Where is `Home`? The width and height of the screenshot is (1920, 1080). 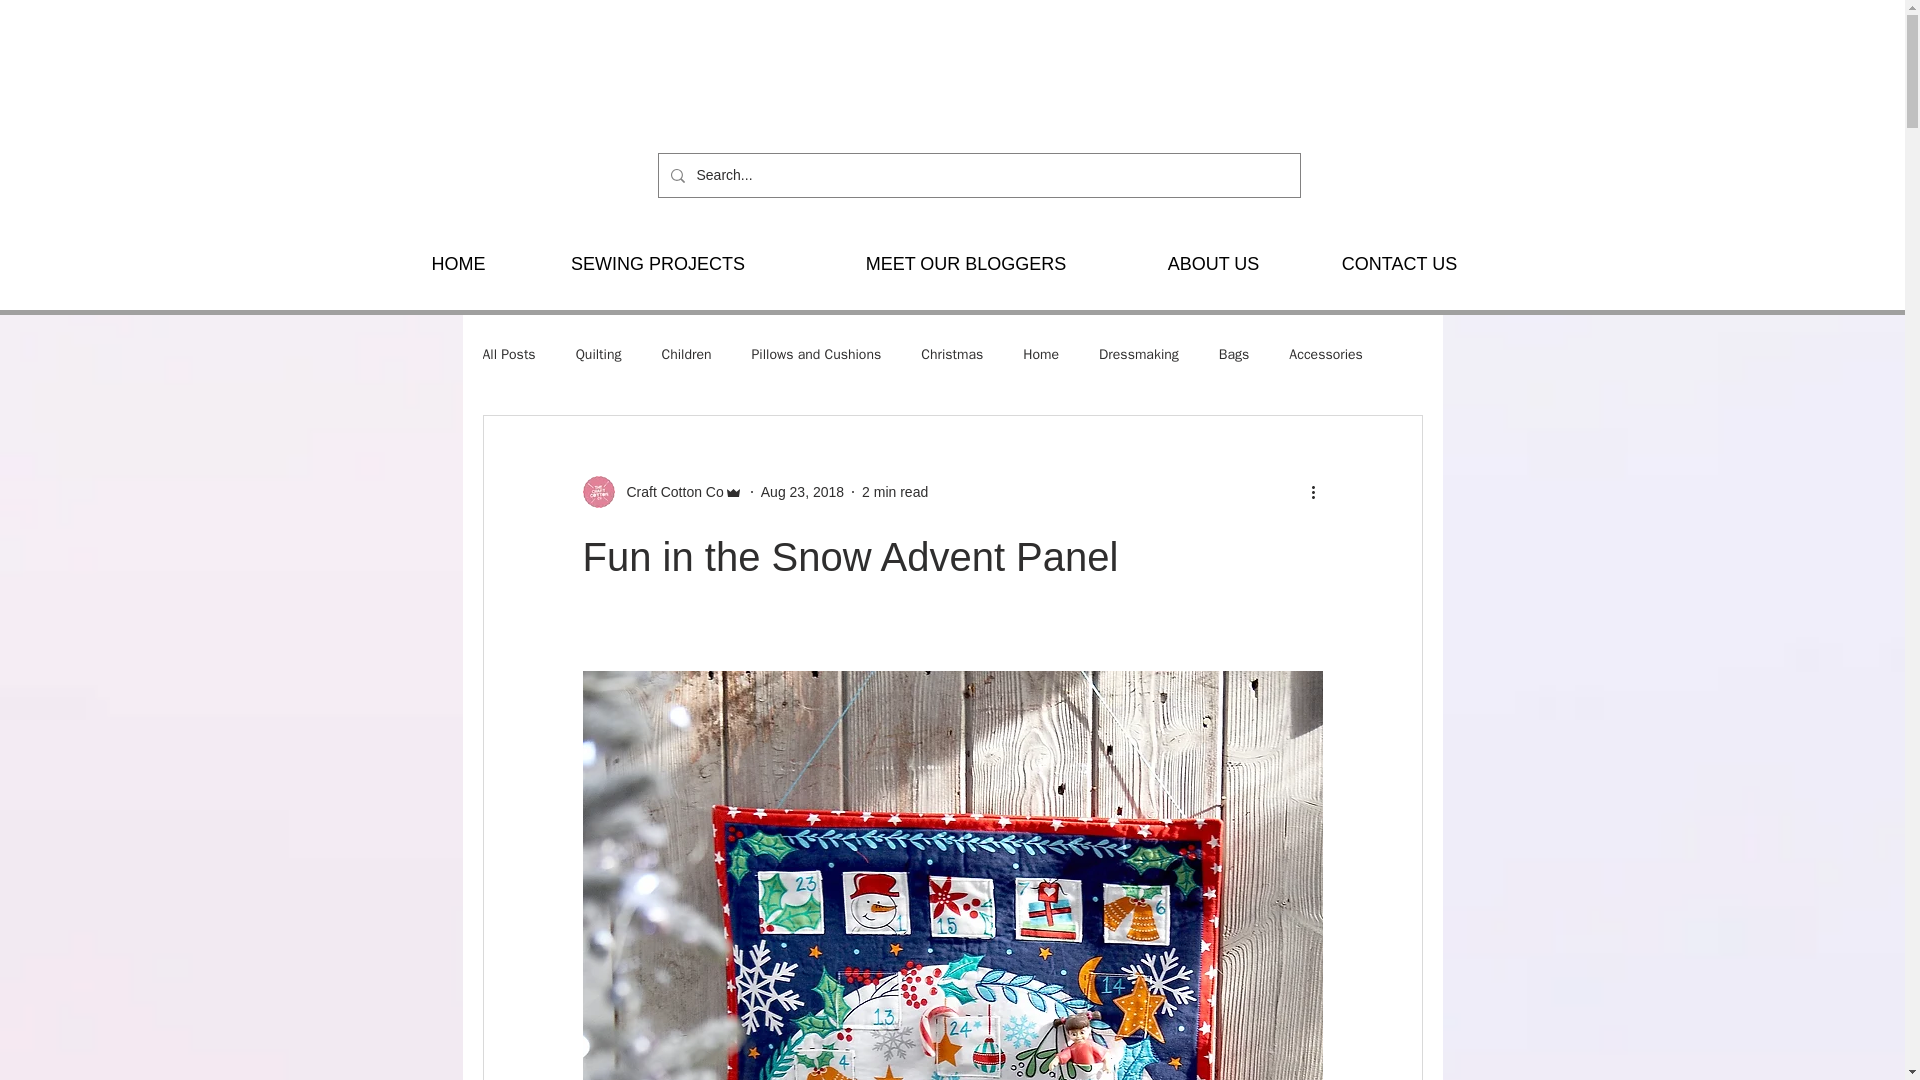
Home is located at coordinates (1041, 354).